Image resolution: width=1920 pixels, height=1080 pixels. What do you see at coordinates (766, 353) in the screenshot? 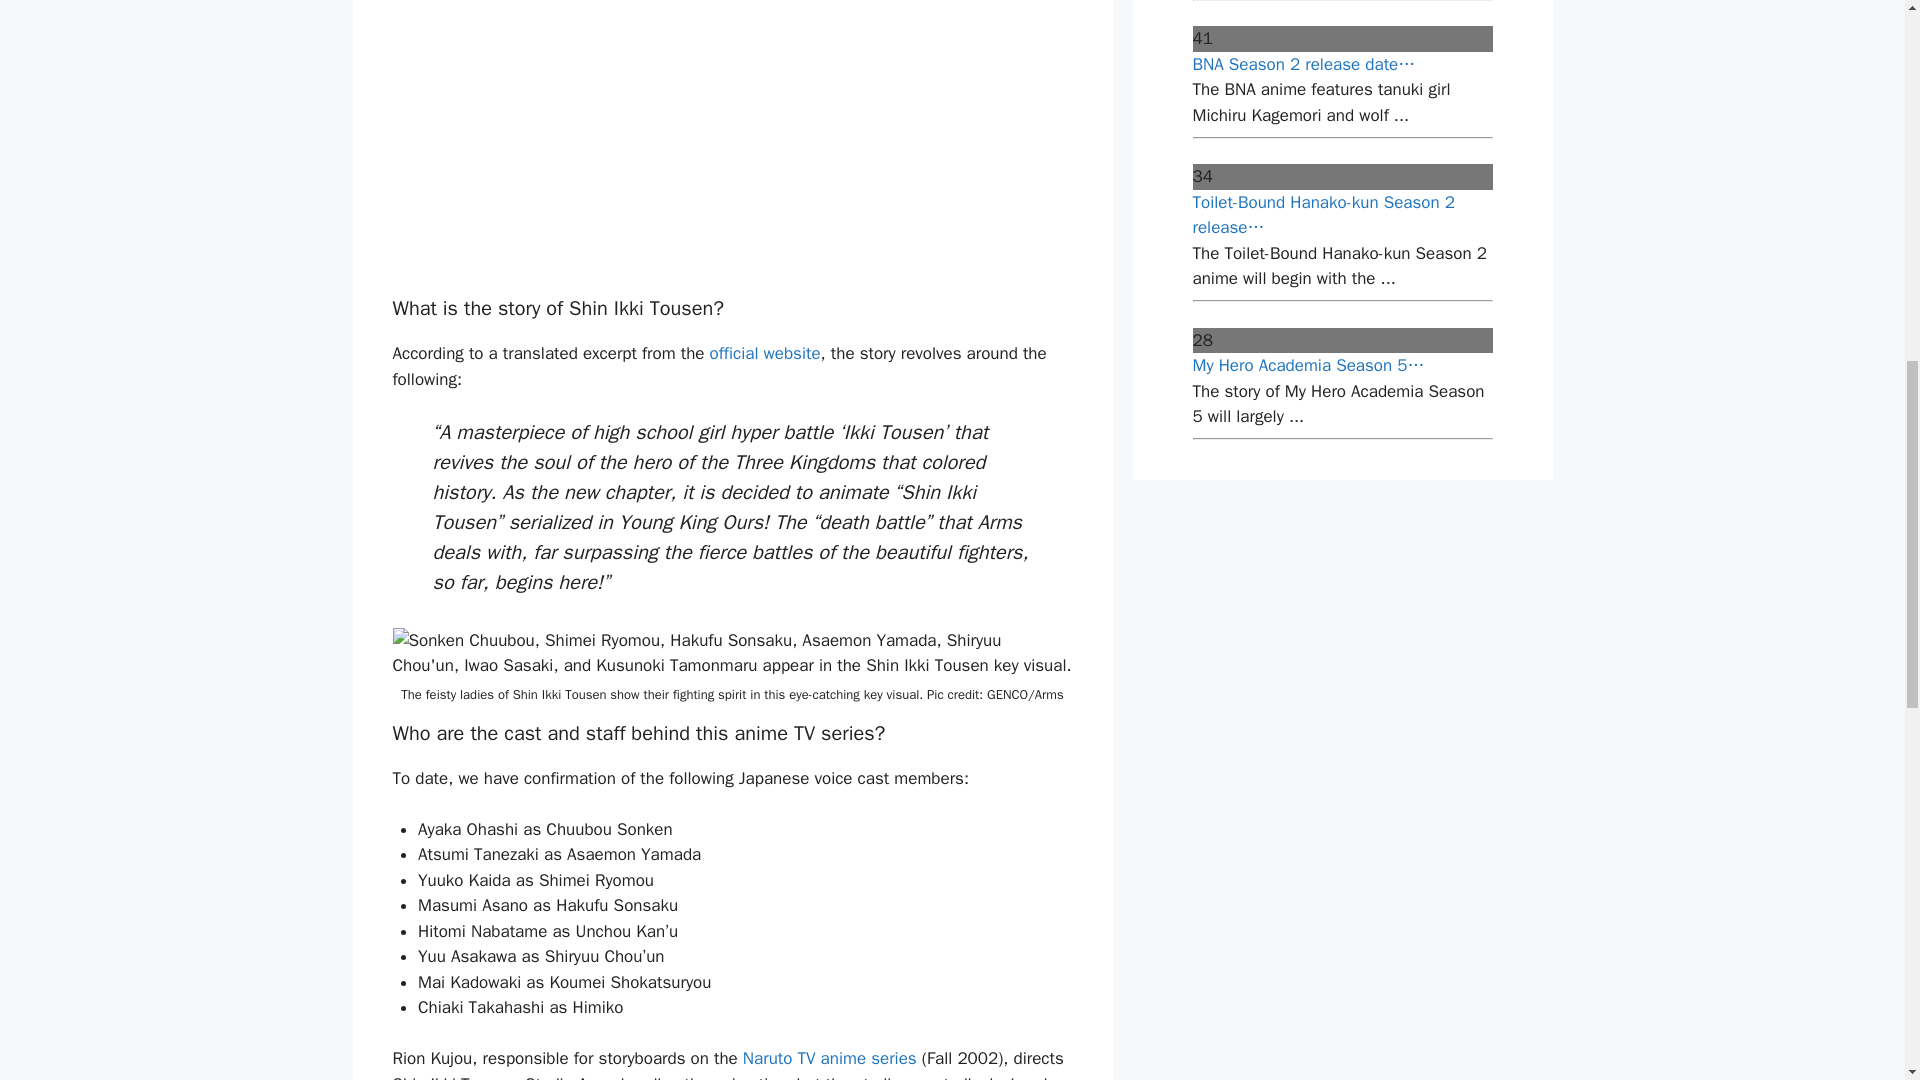
I see `official website` at bounding box center [766, 353].